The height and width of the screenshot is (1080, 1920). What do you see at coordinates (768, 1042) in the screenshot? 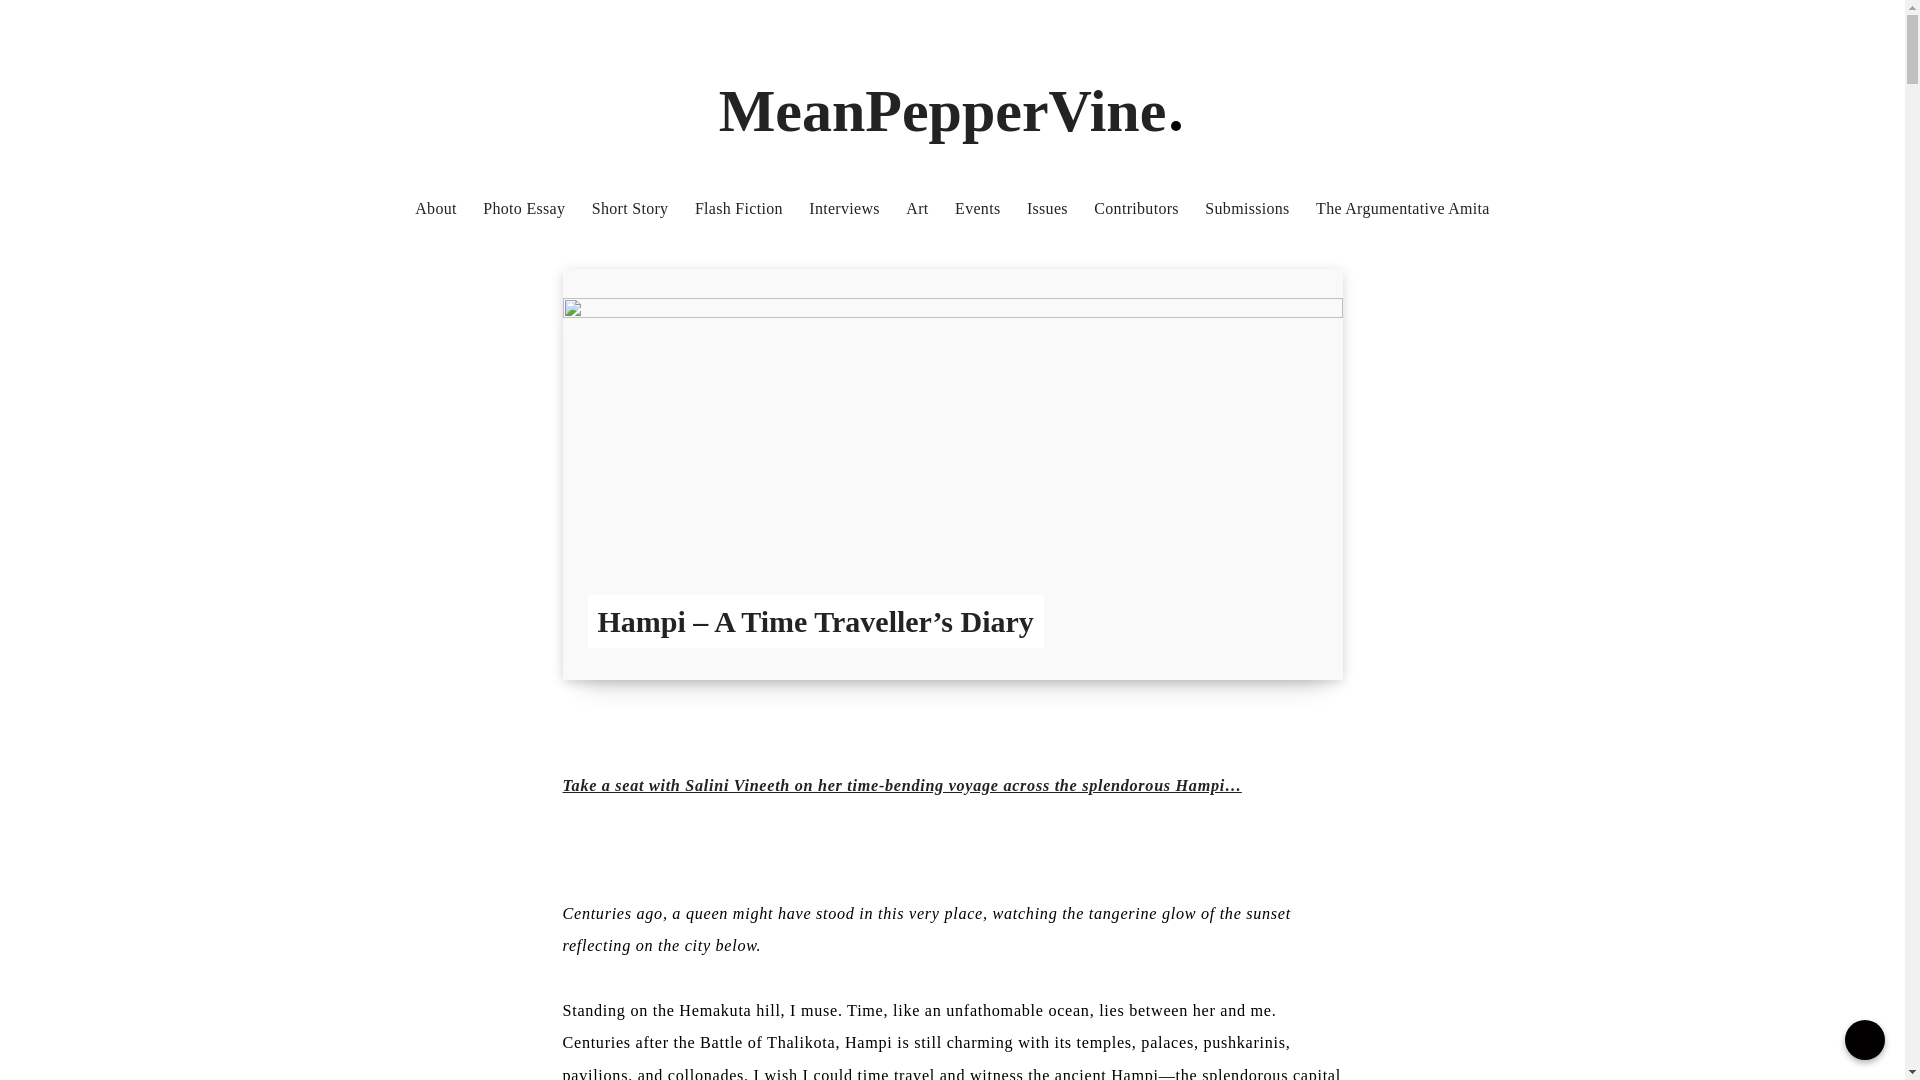
I see `Battle of Thalikota` at bounding box center [768, 1042].